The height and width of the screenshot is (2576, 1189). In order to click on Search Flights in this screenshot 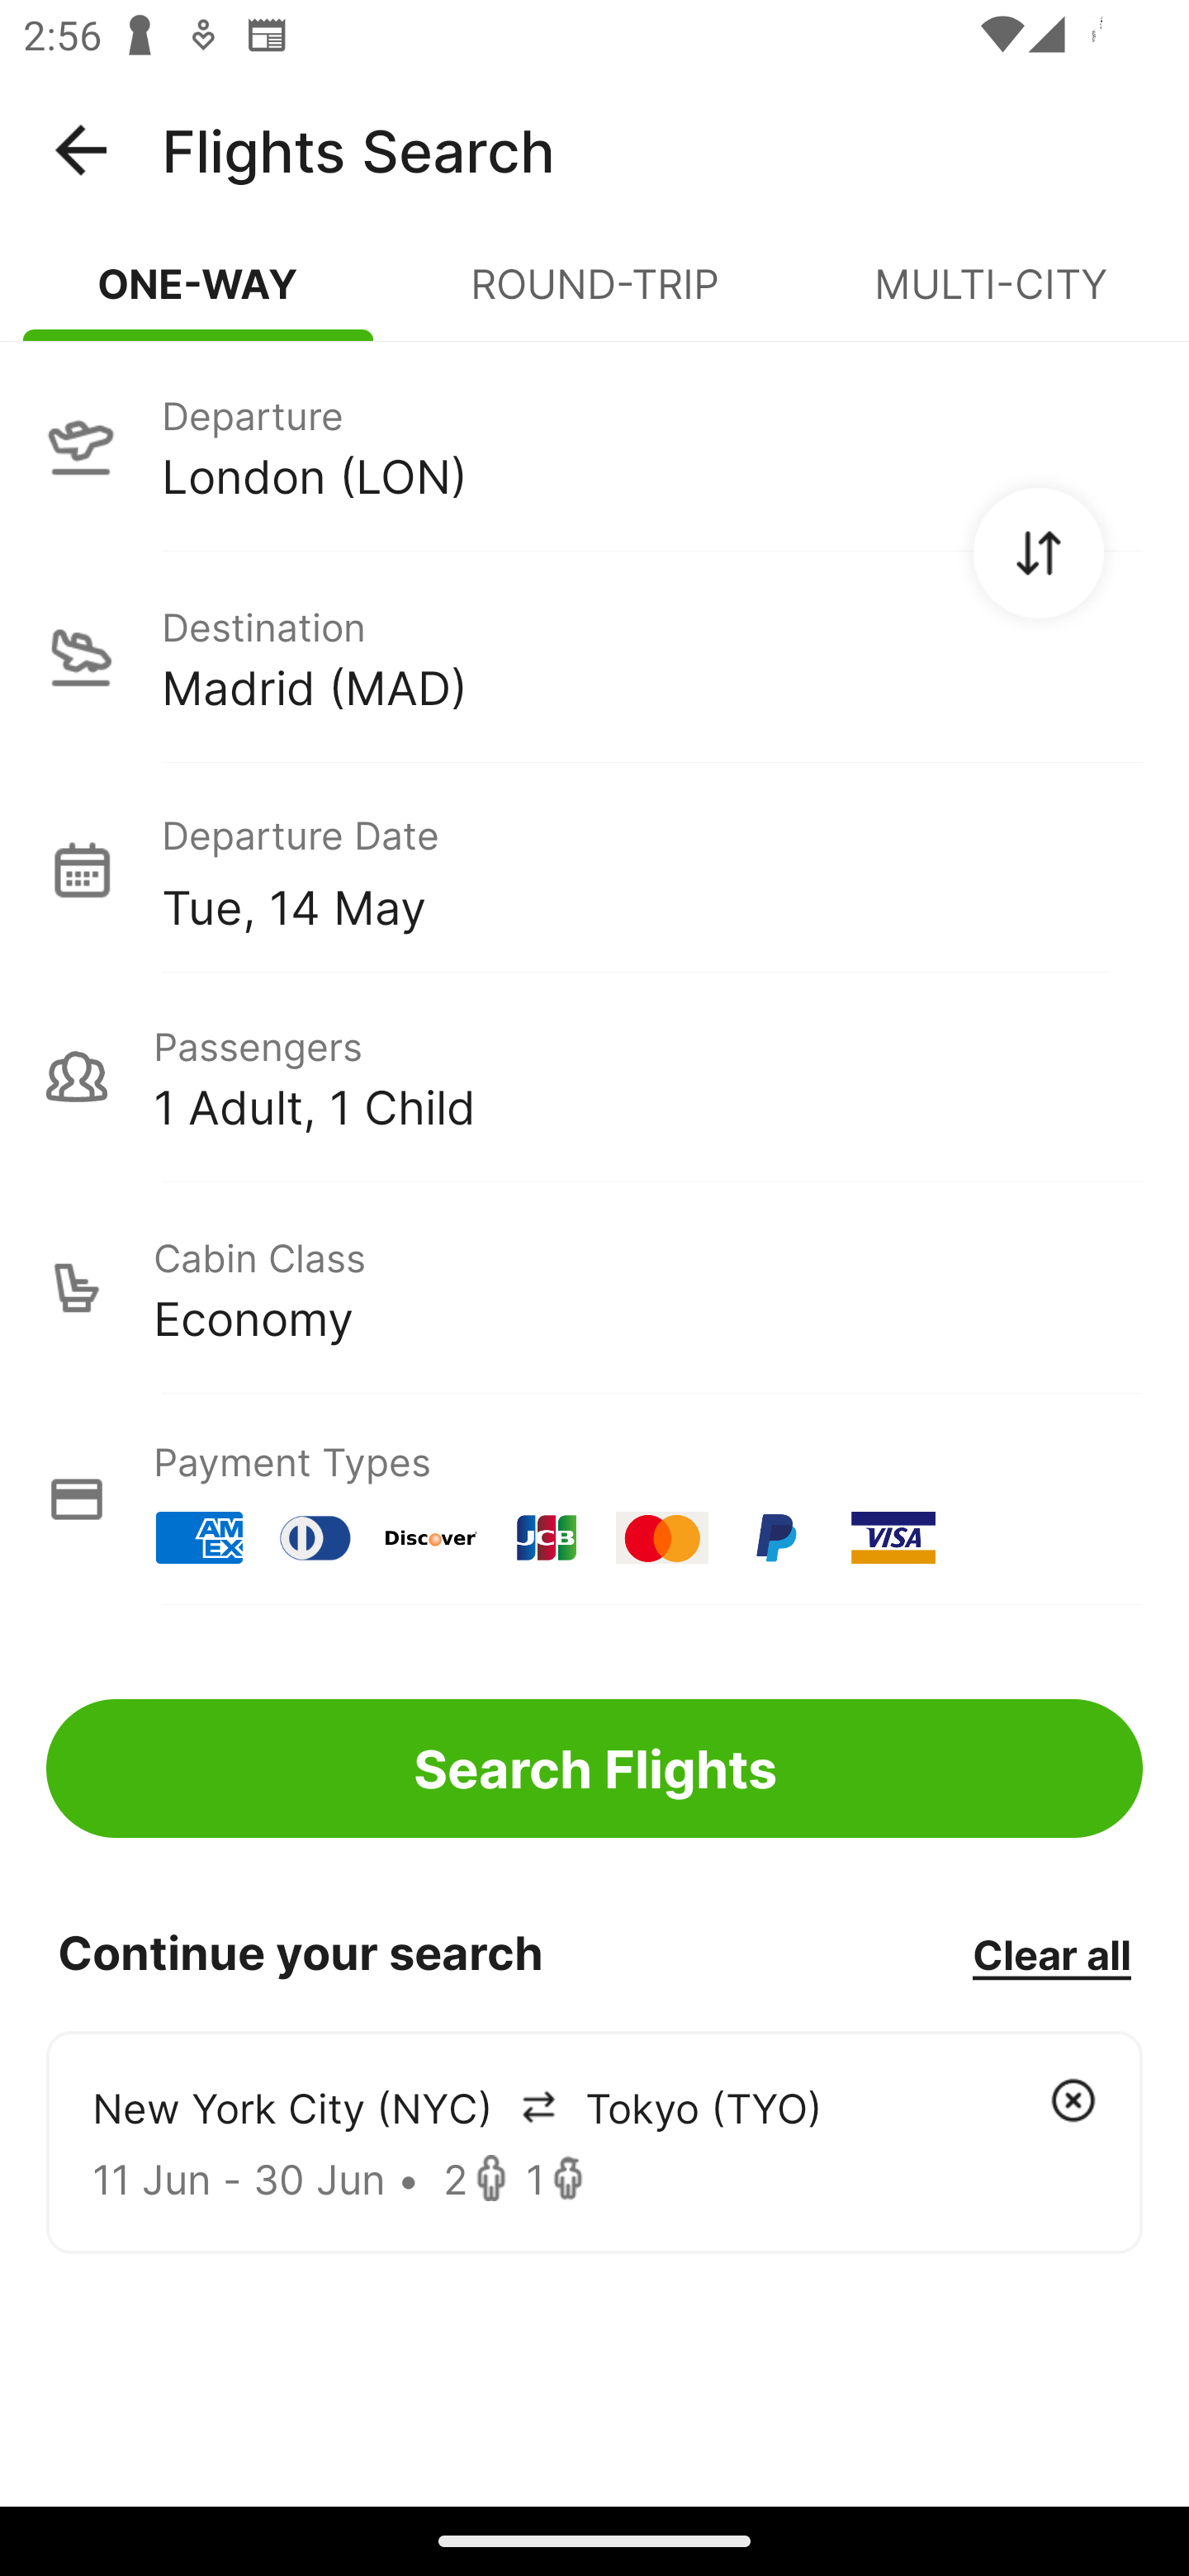, I will do `click(594, 1769)`.